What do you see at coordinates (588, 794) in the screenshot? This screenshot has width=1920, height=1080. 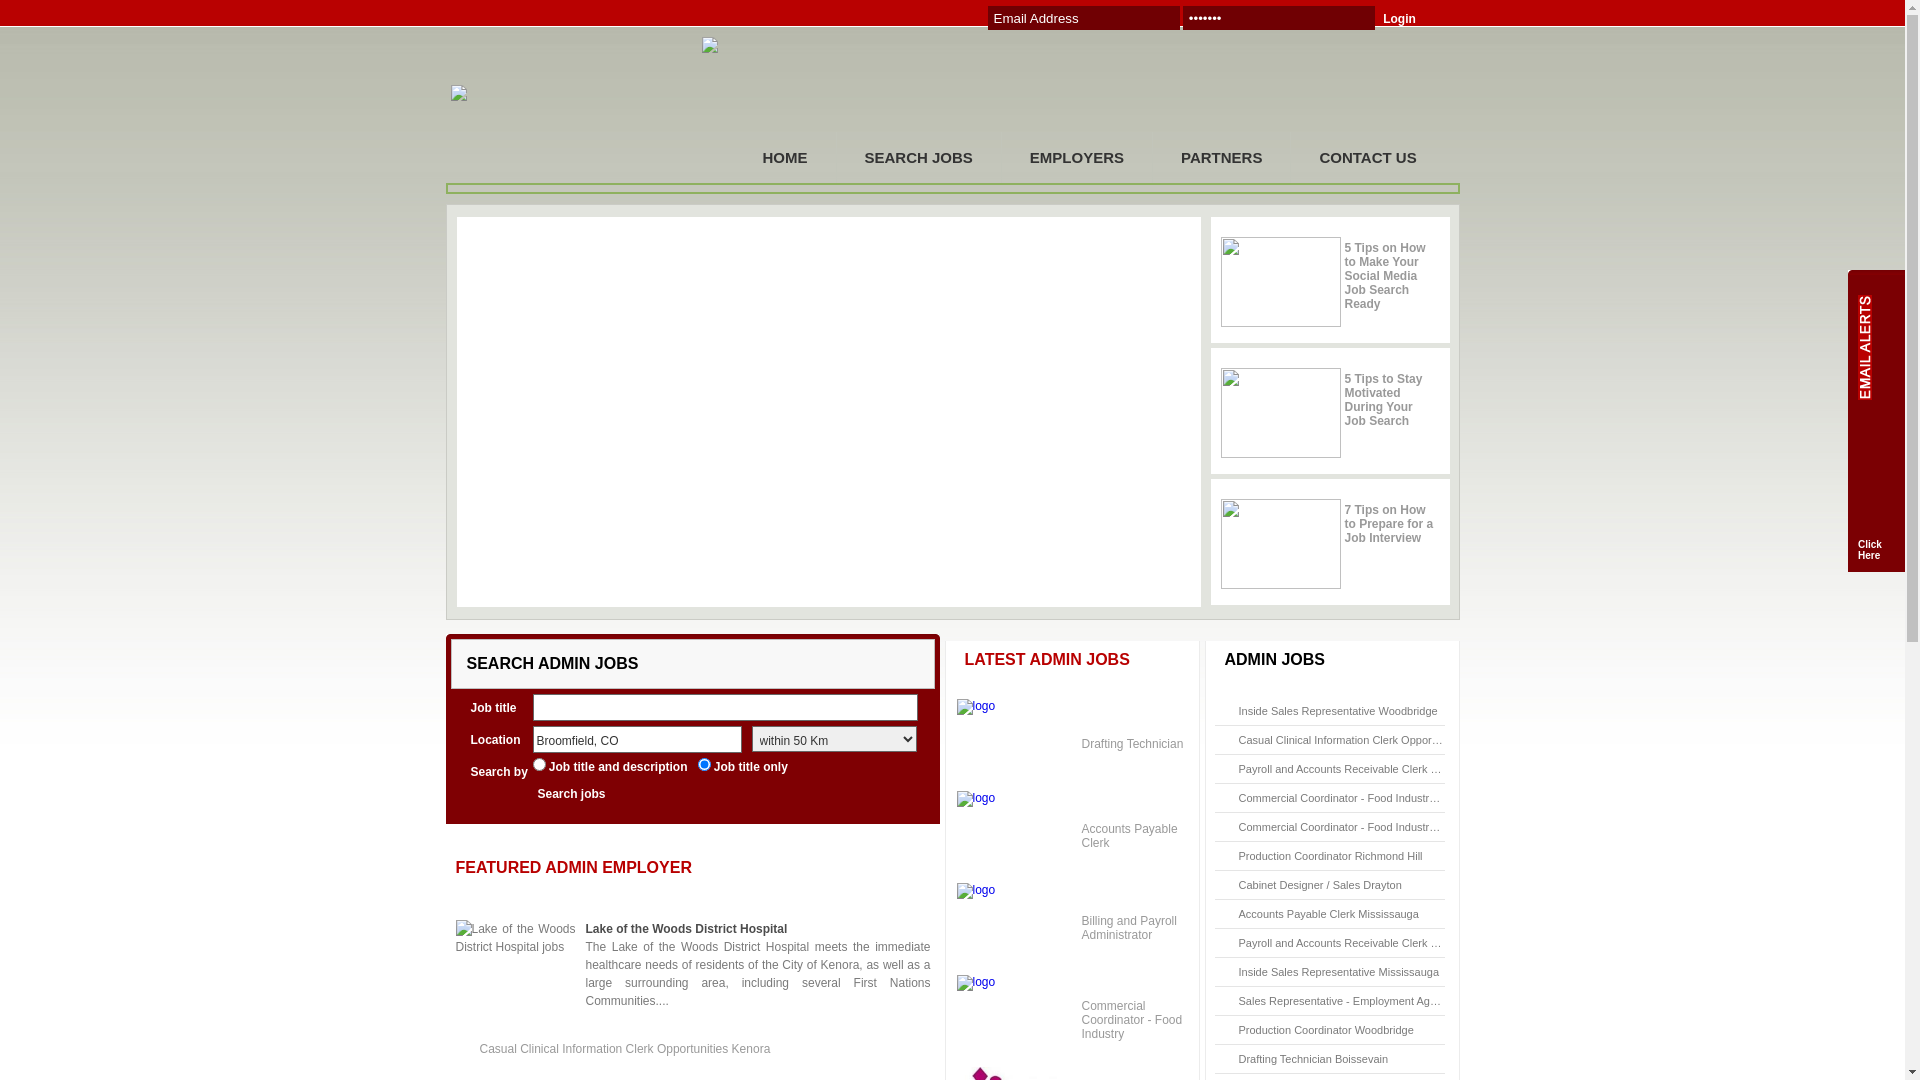 I see `Search jobs` at bounding box center [588, 794].